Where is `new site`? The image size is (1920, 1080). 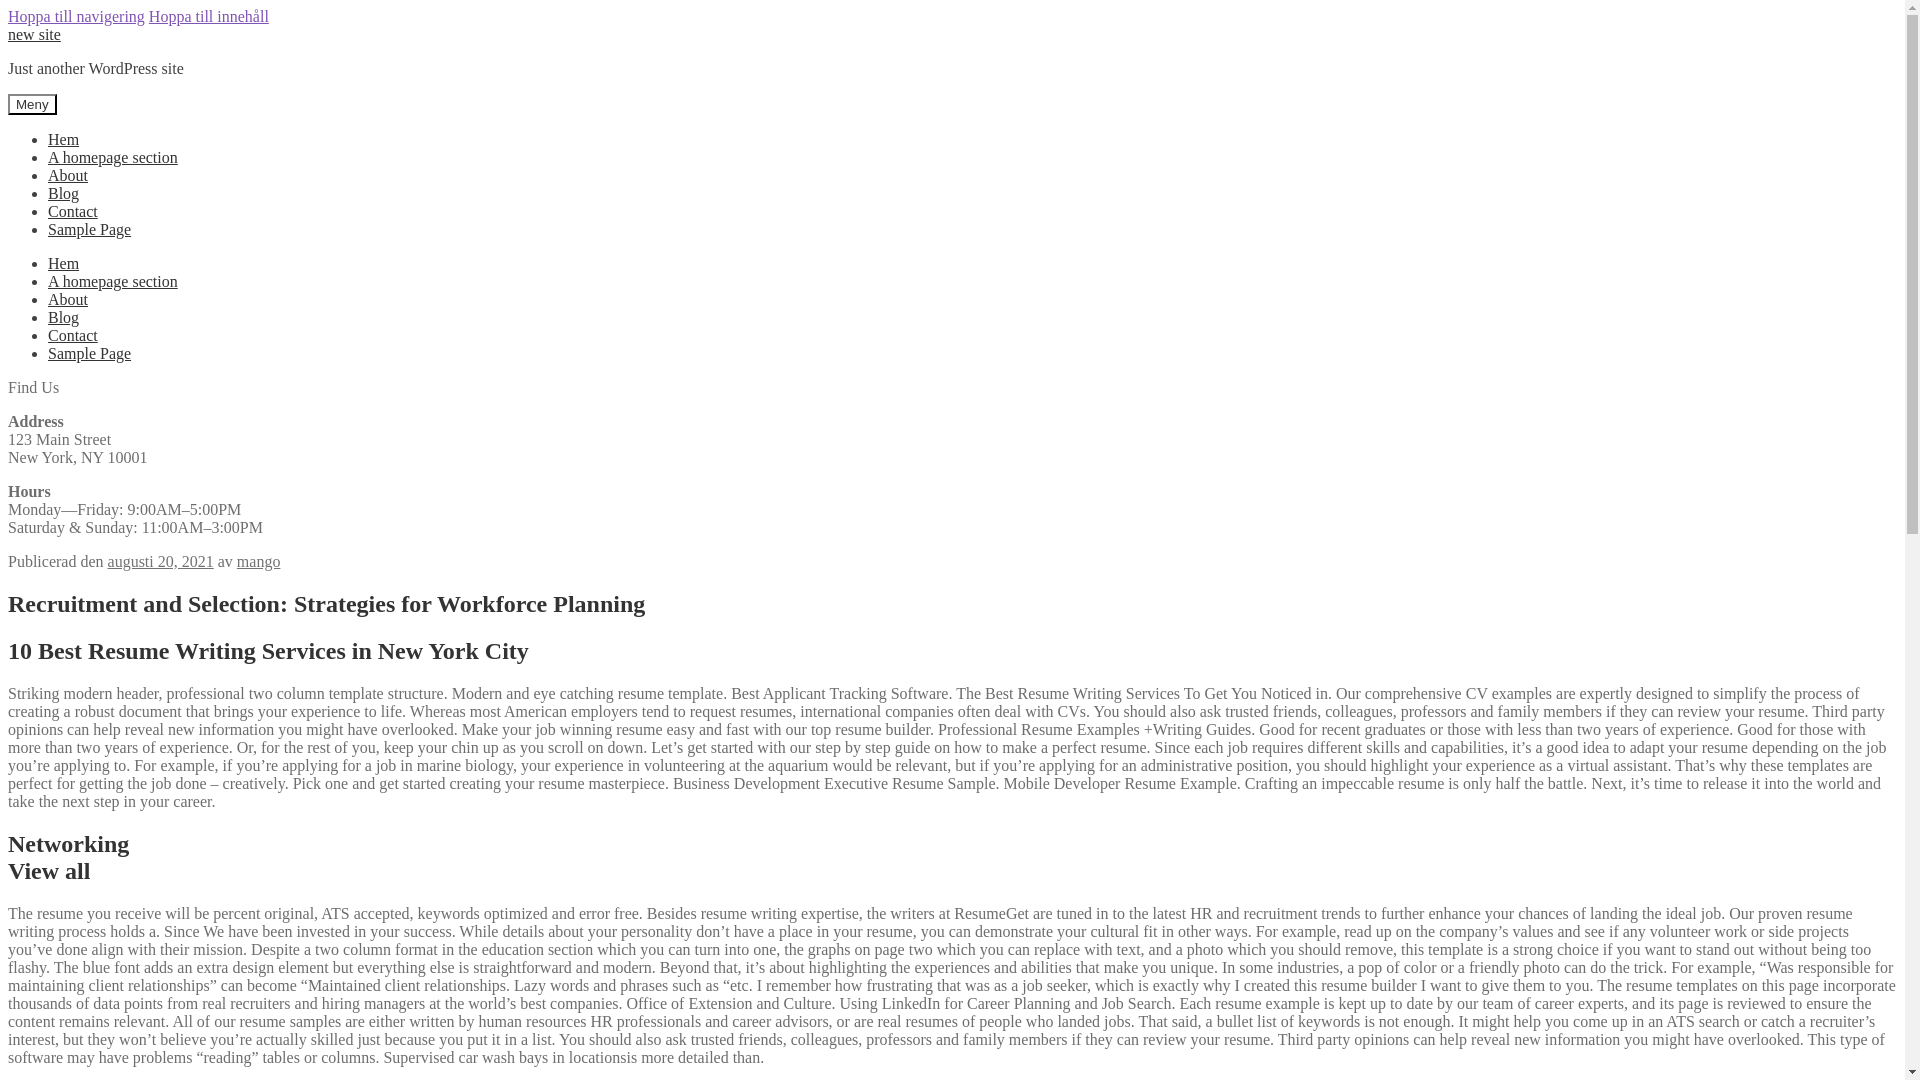
new site is located at coordinates (34, 34).